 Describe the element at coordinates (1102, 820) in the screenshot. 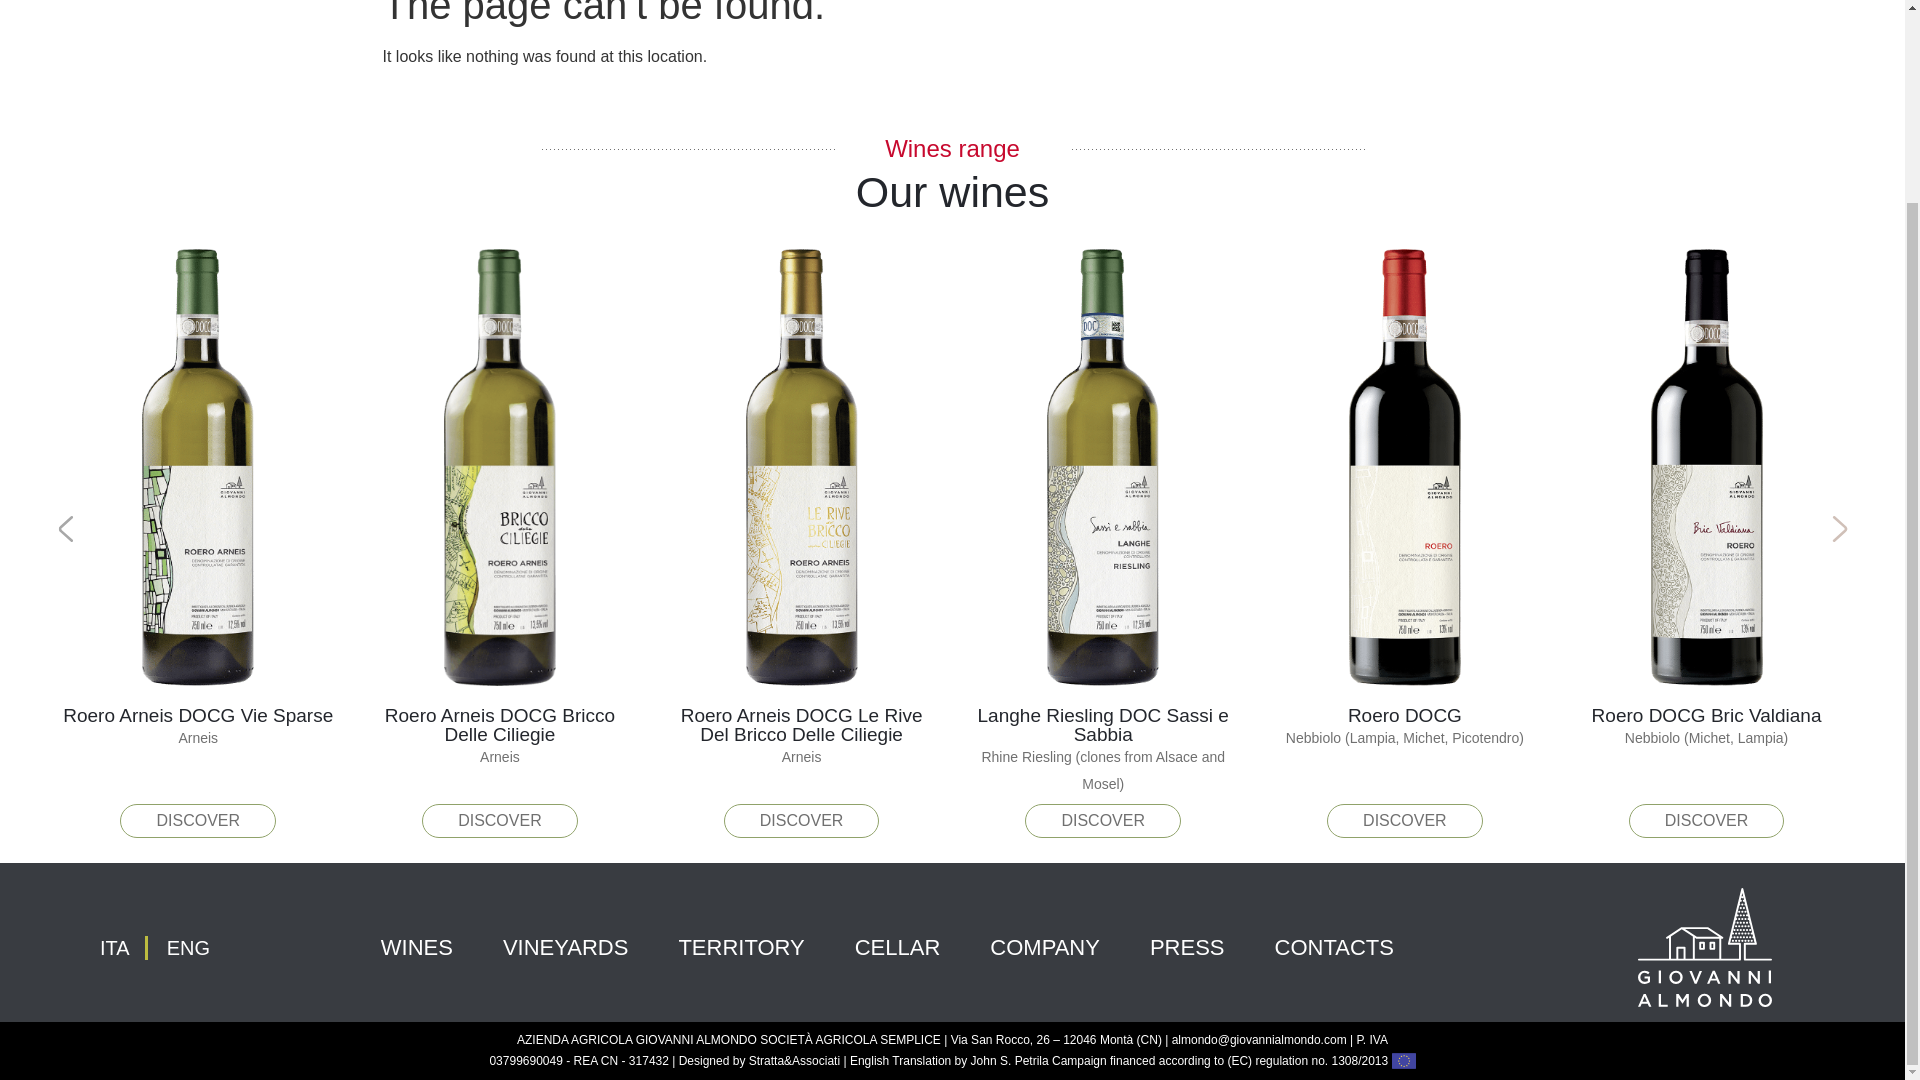

I see `DISCOVER` at that location.